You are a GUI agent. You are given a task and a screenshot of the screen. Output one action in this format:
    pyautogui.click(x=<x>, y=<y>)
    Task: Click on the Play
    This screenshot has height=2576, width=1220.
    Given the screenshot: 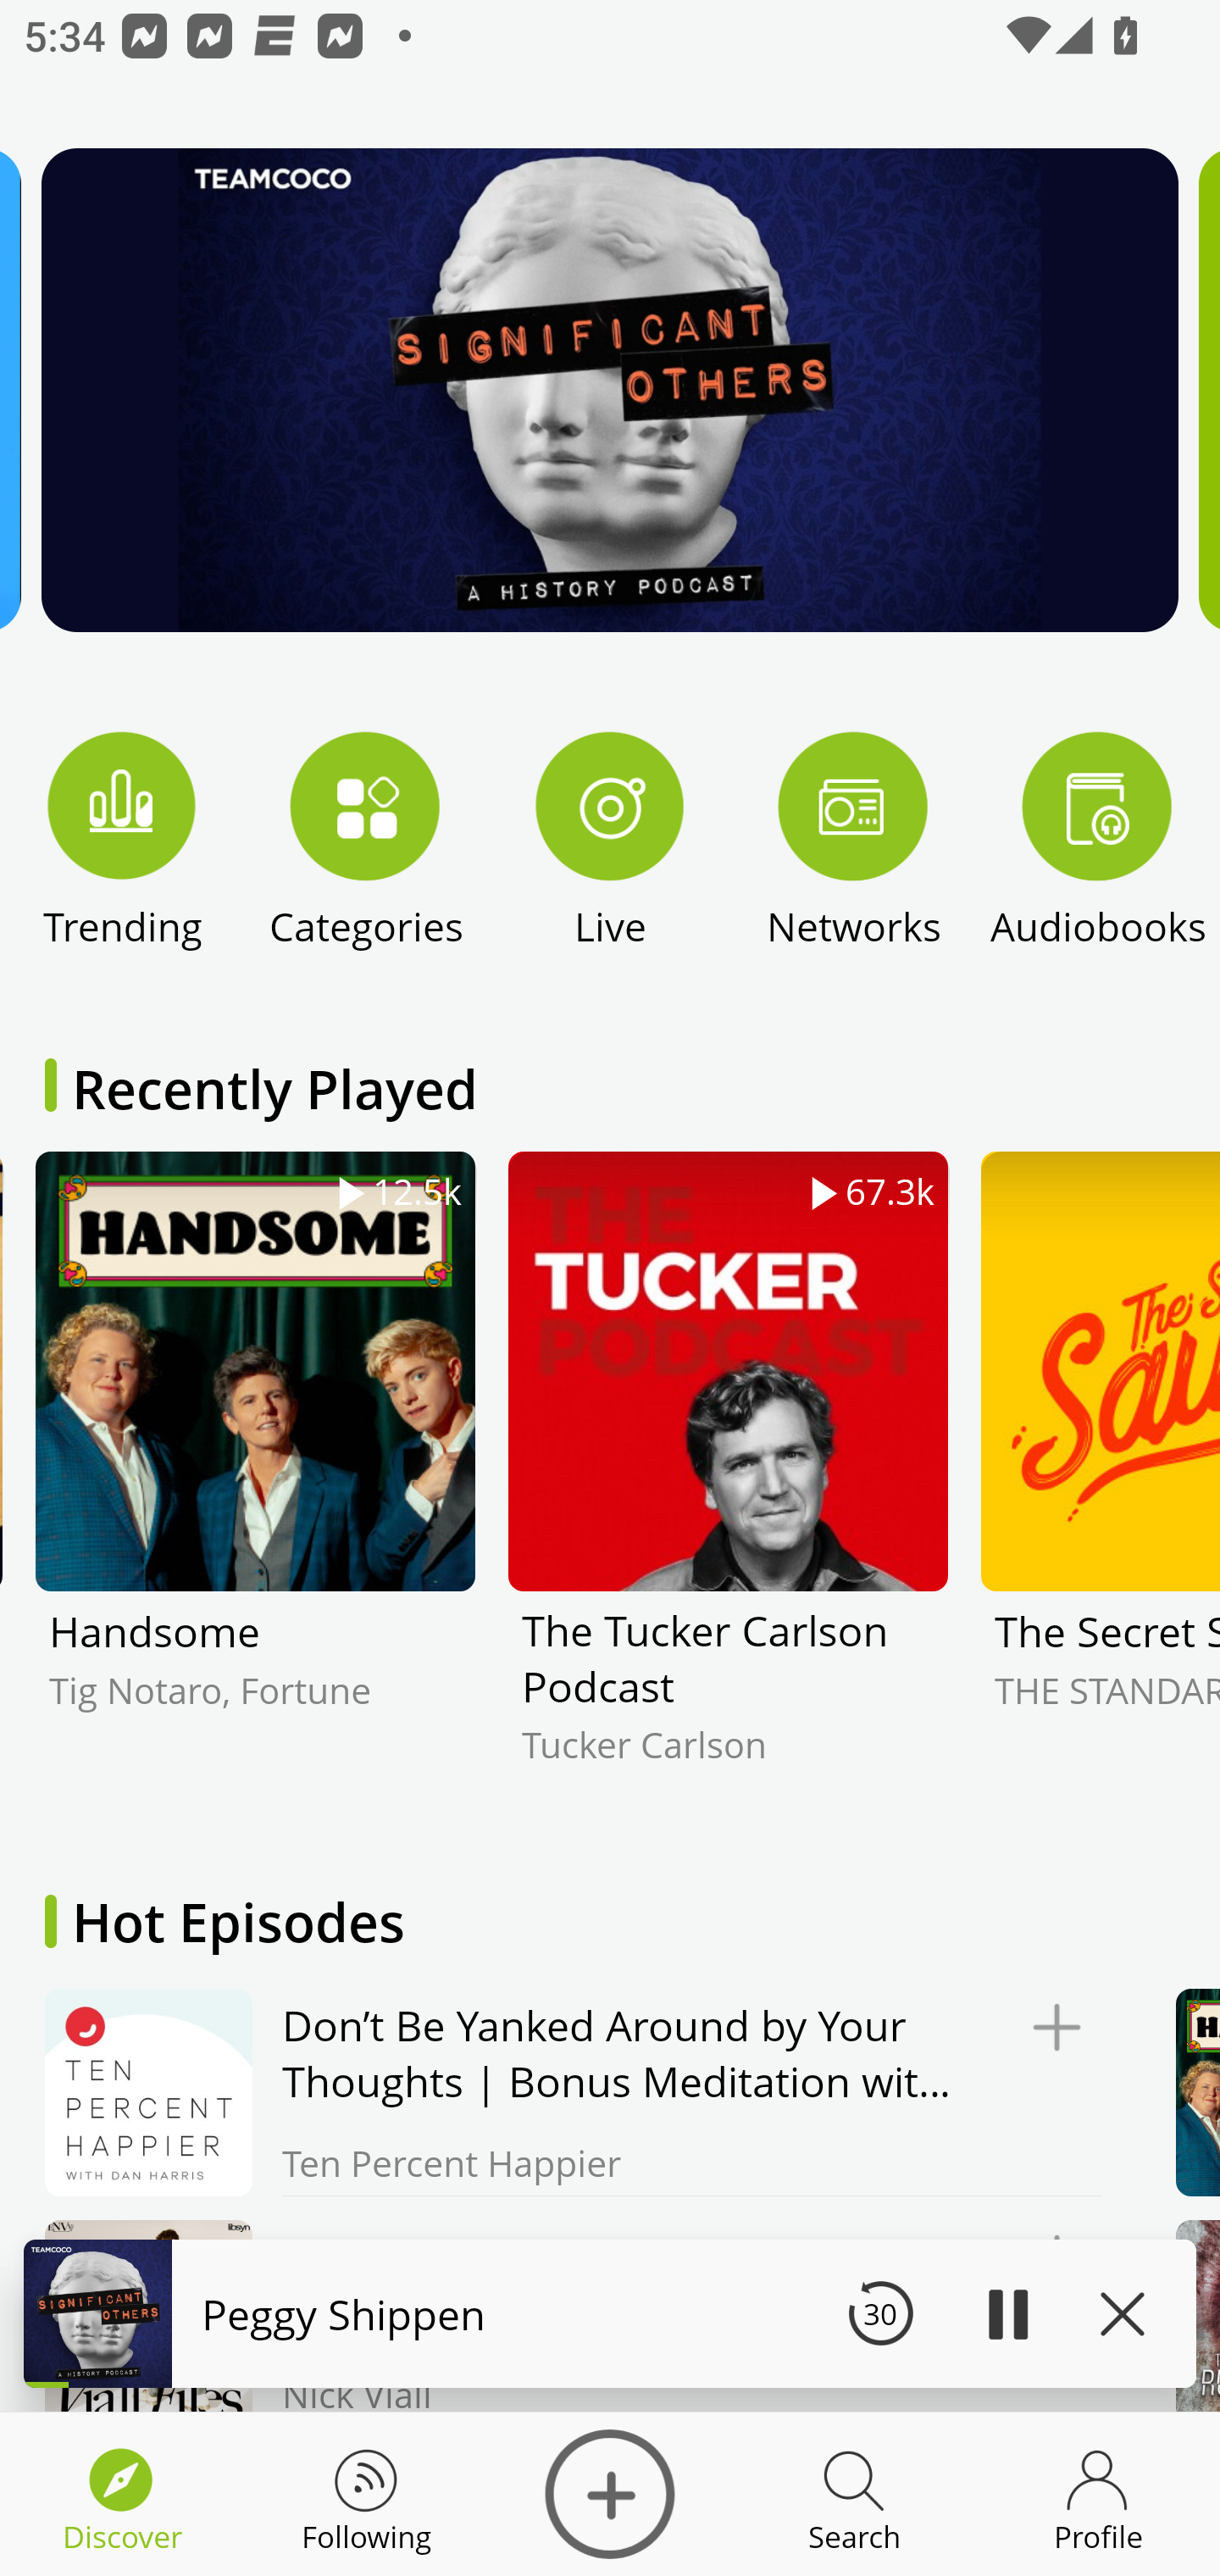 What is the action you would take?
    pyautogui.click(x=1006, y=2313)
    